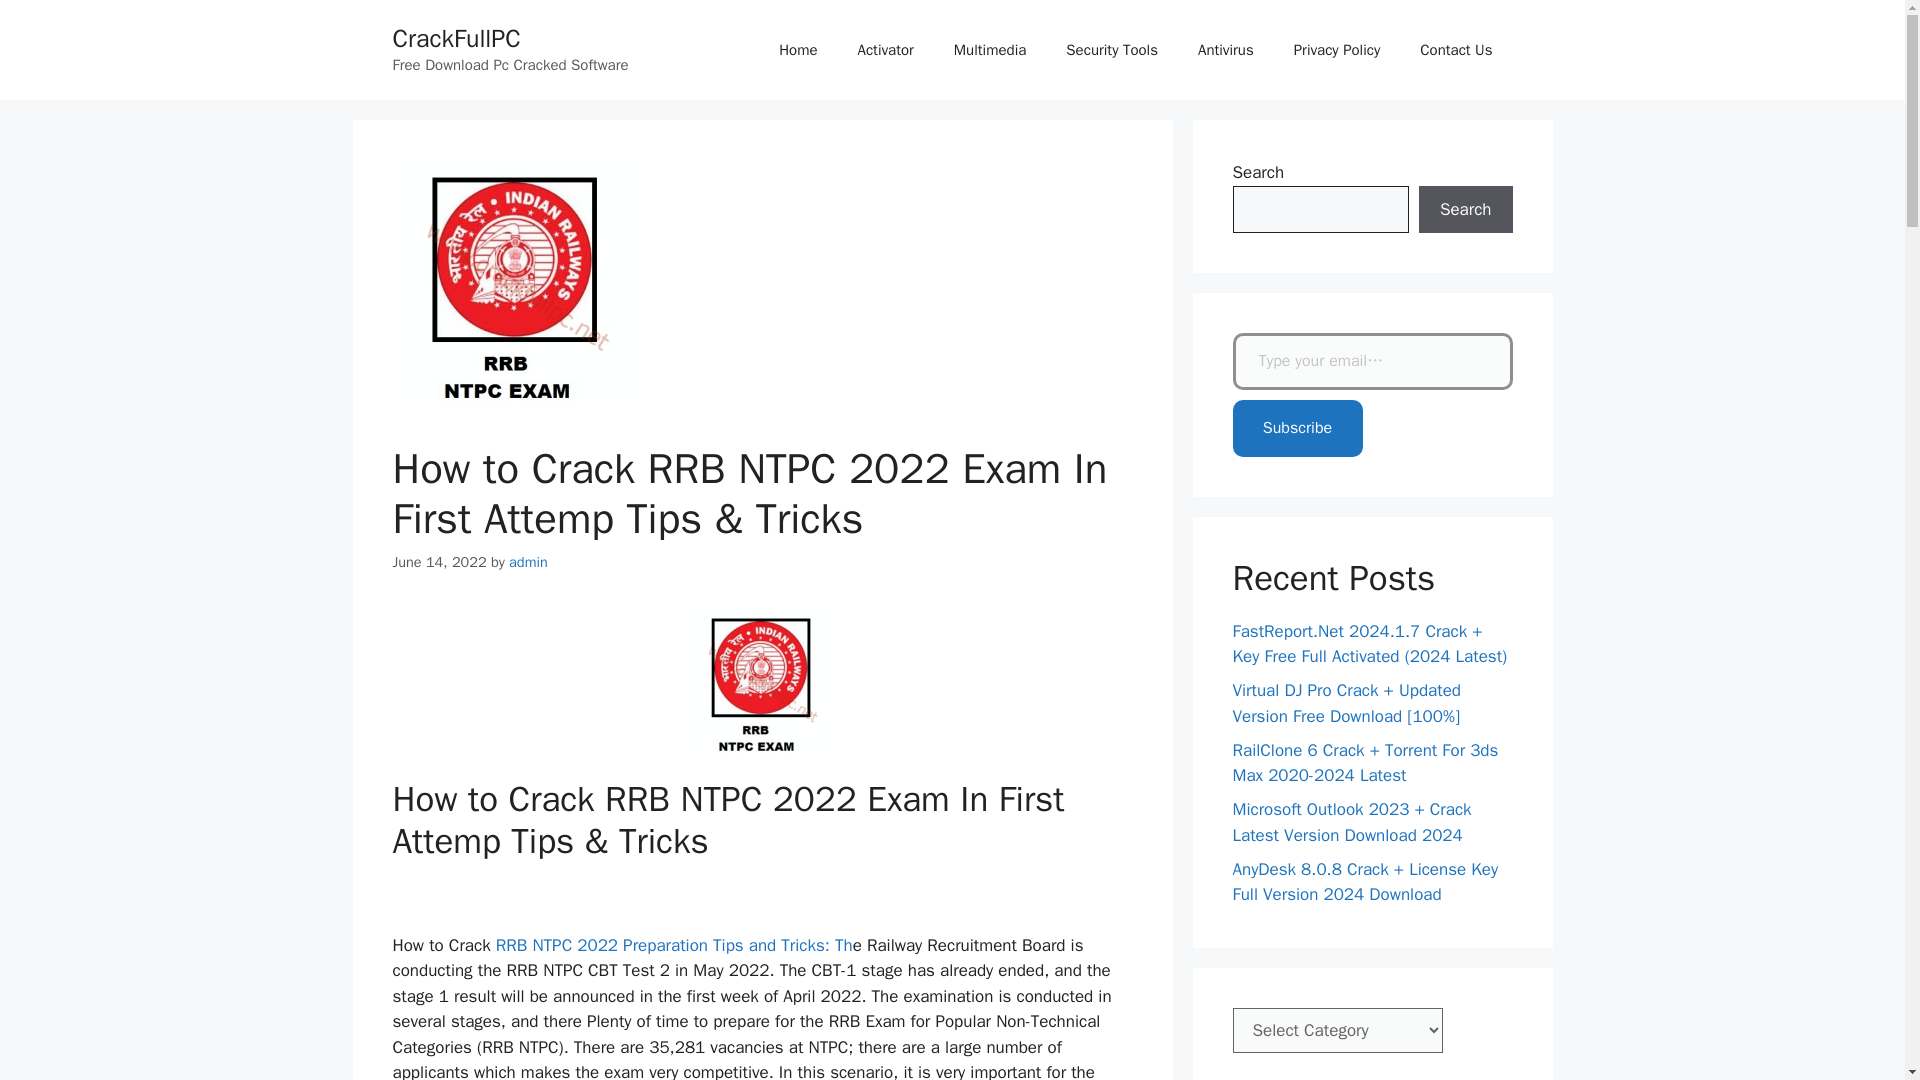 The width and height of the screenshot is (1920, 1080). Describe the element at coordinates (1226, 50) in the screenshot. I see `Antivirus` at that location.